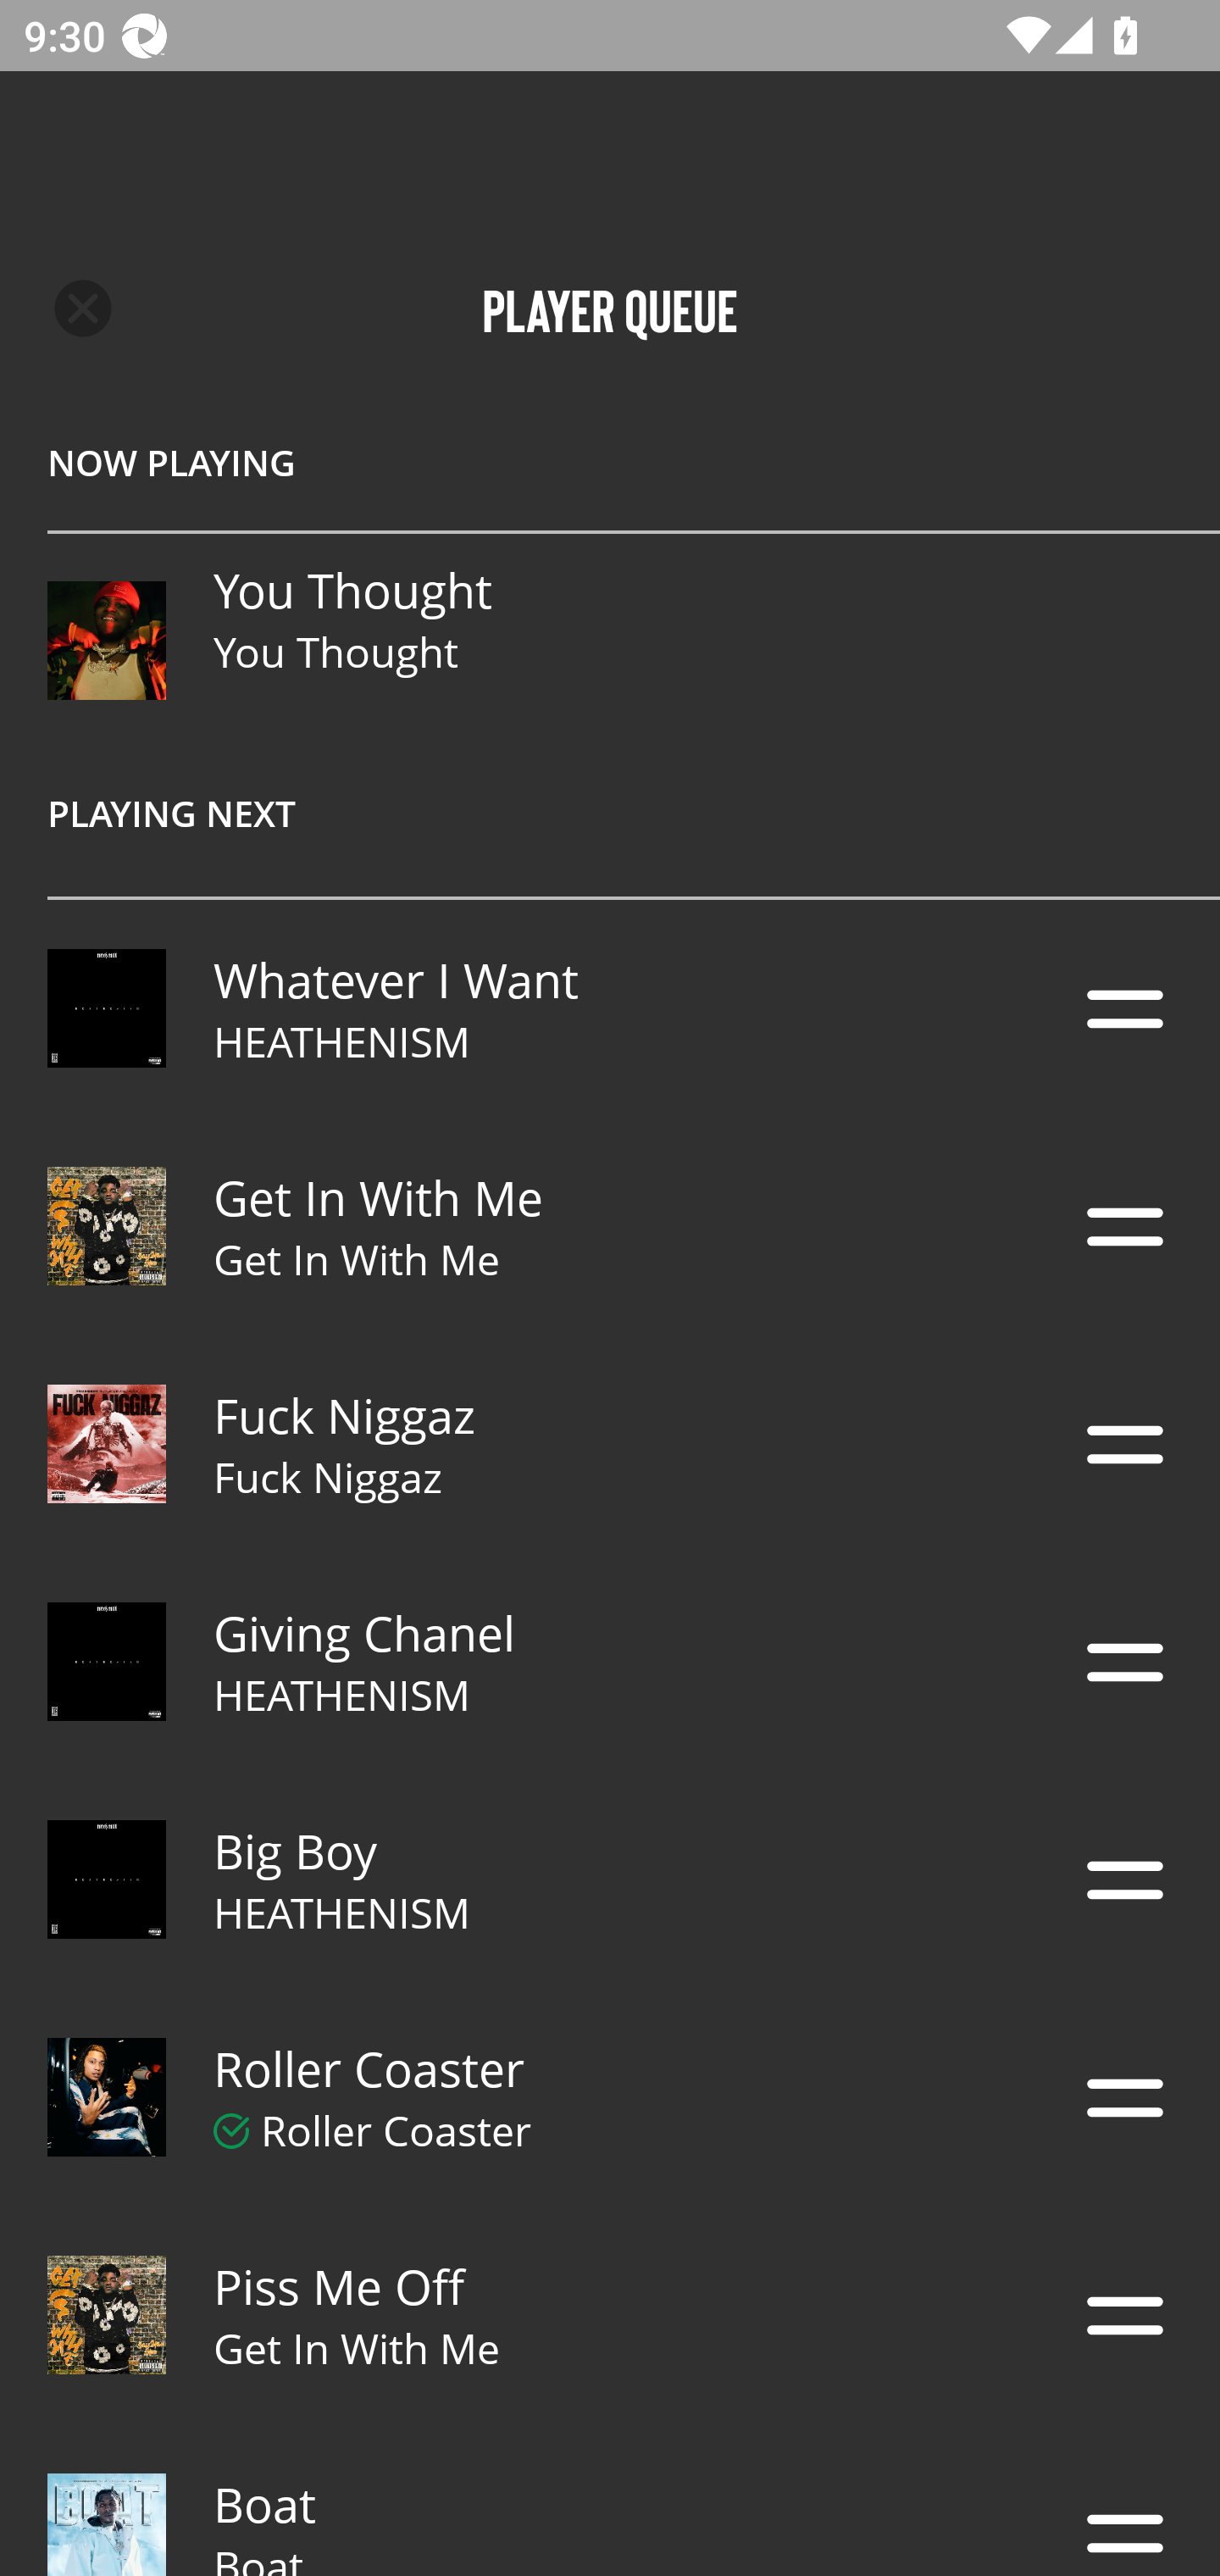  Describe the element at coordinates (610, 2500) in the screenshot. I see `Description Boat Boat Description` at that location.